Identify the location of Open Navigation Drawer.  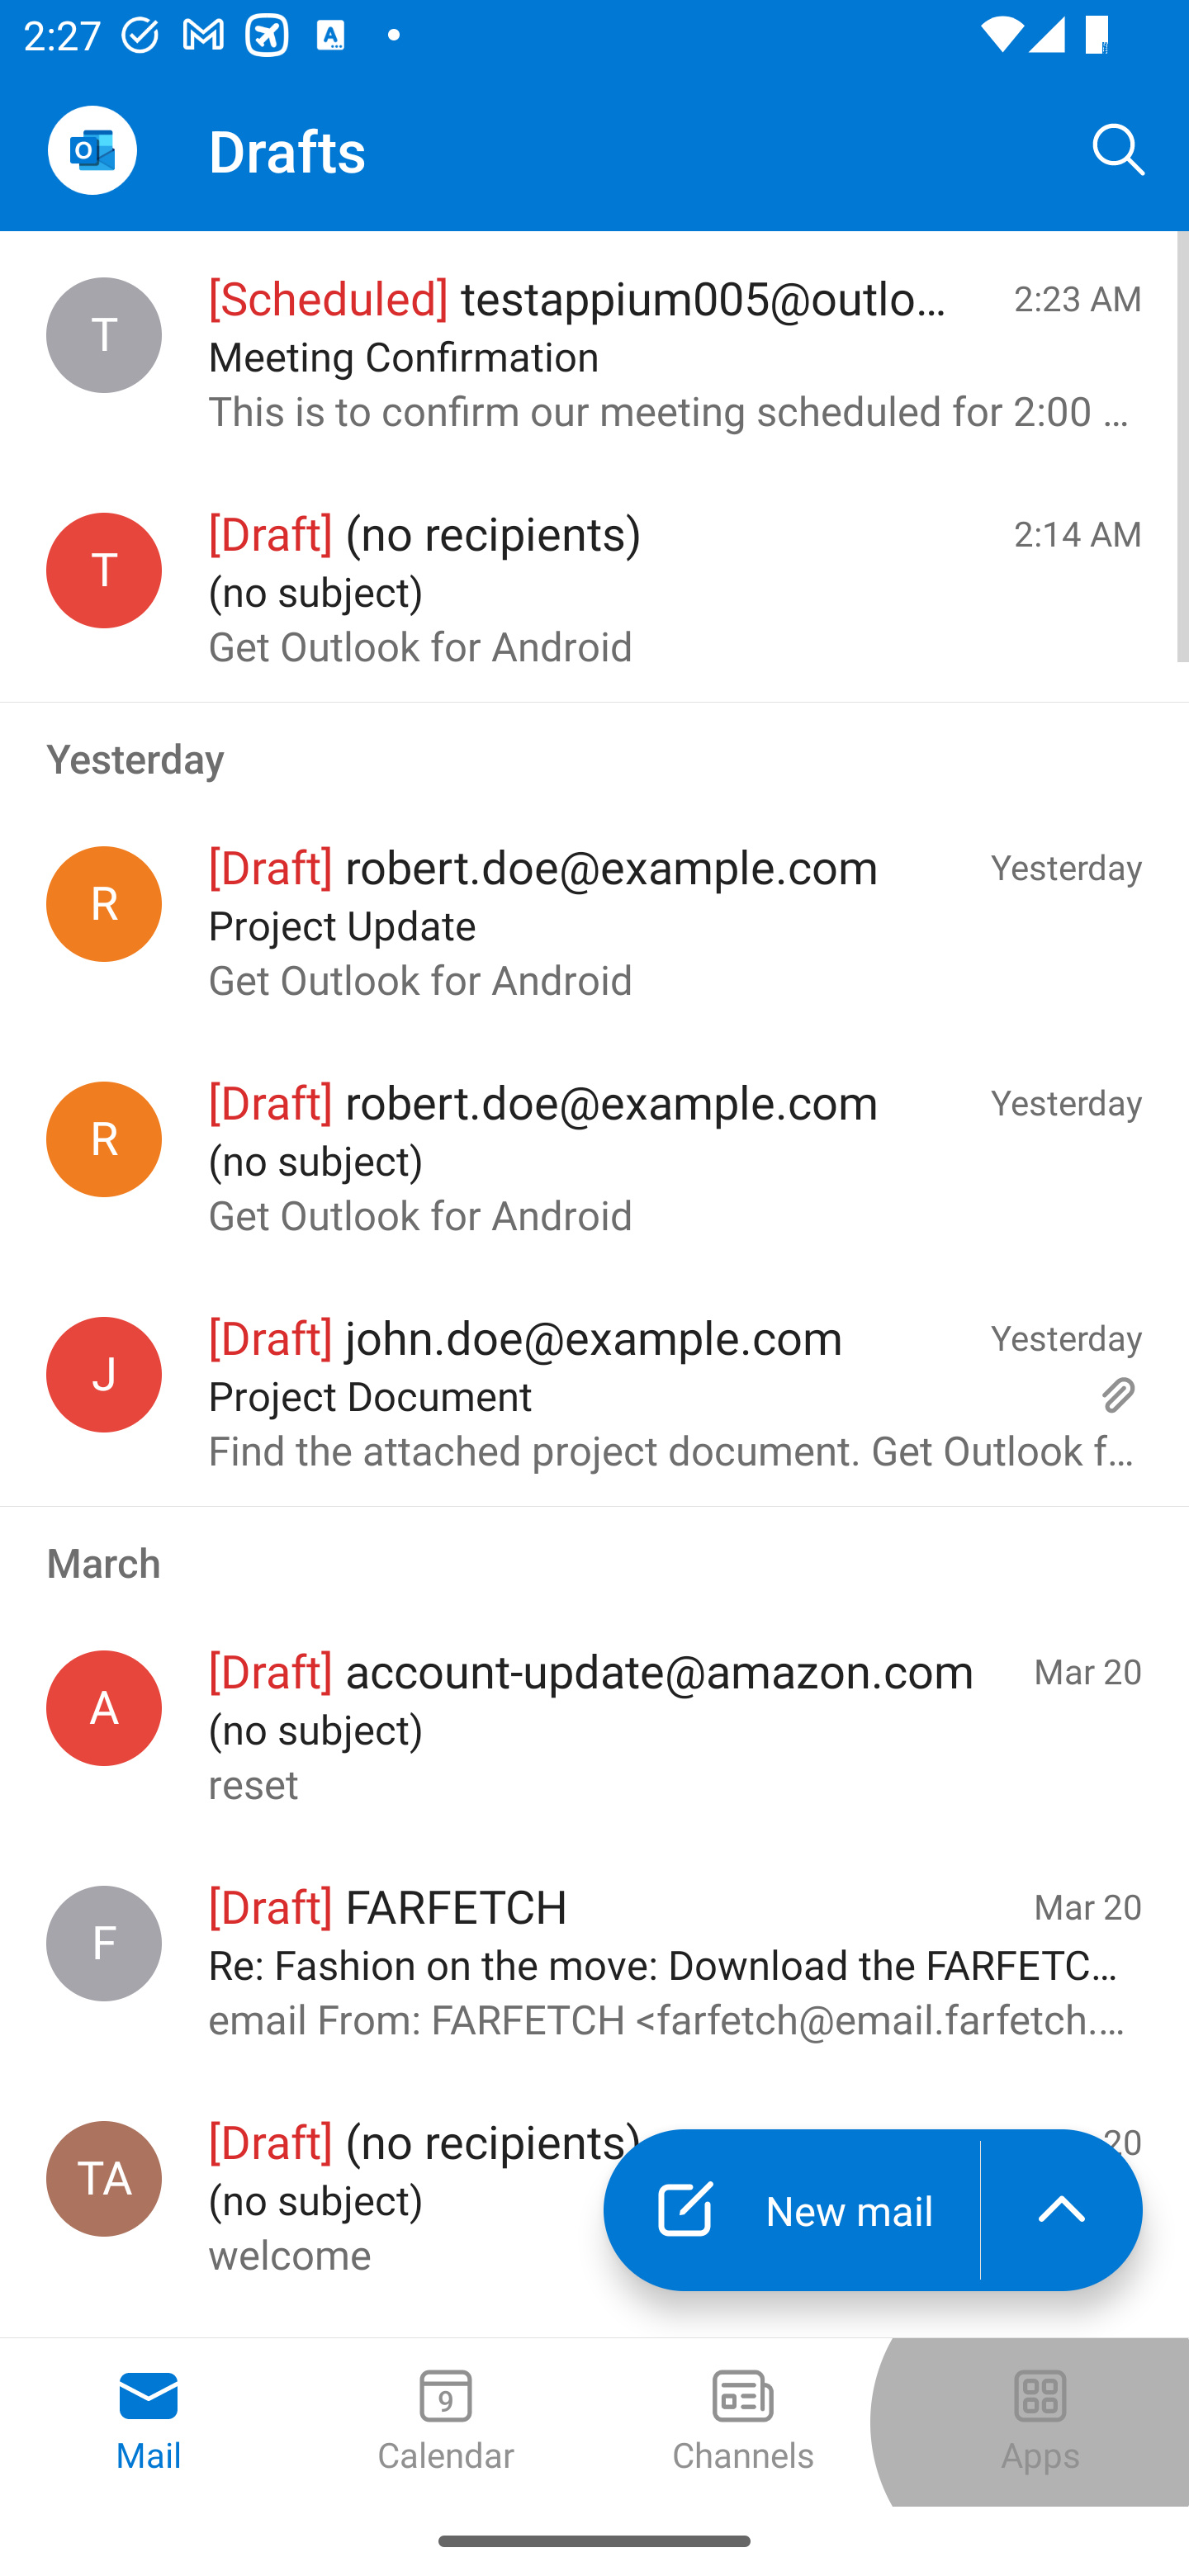
(92, 150).